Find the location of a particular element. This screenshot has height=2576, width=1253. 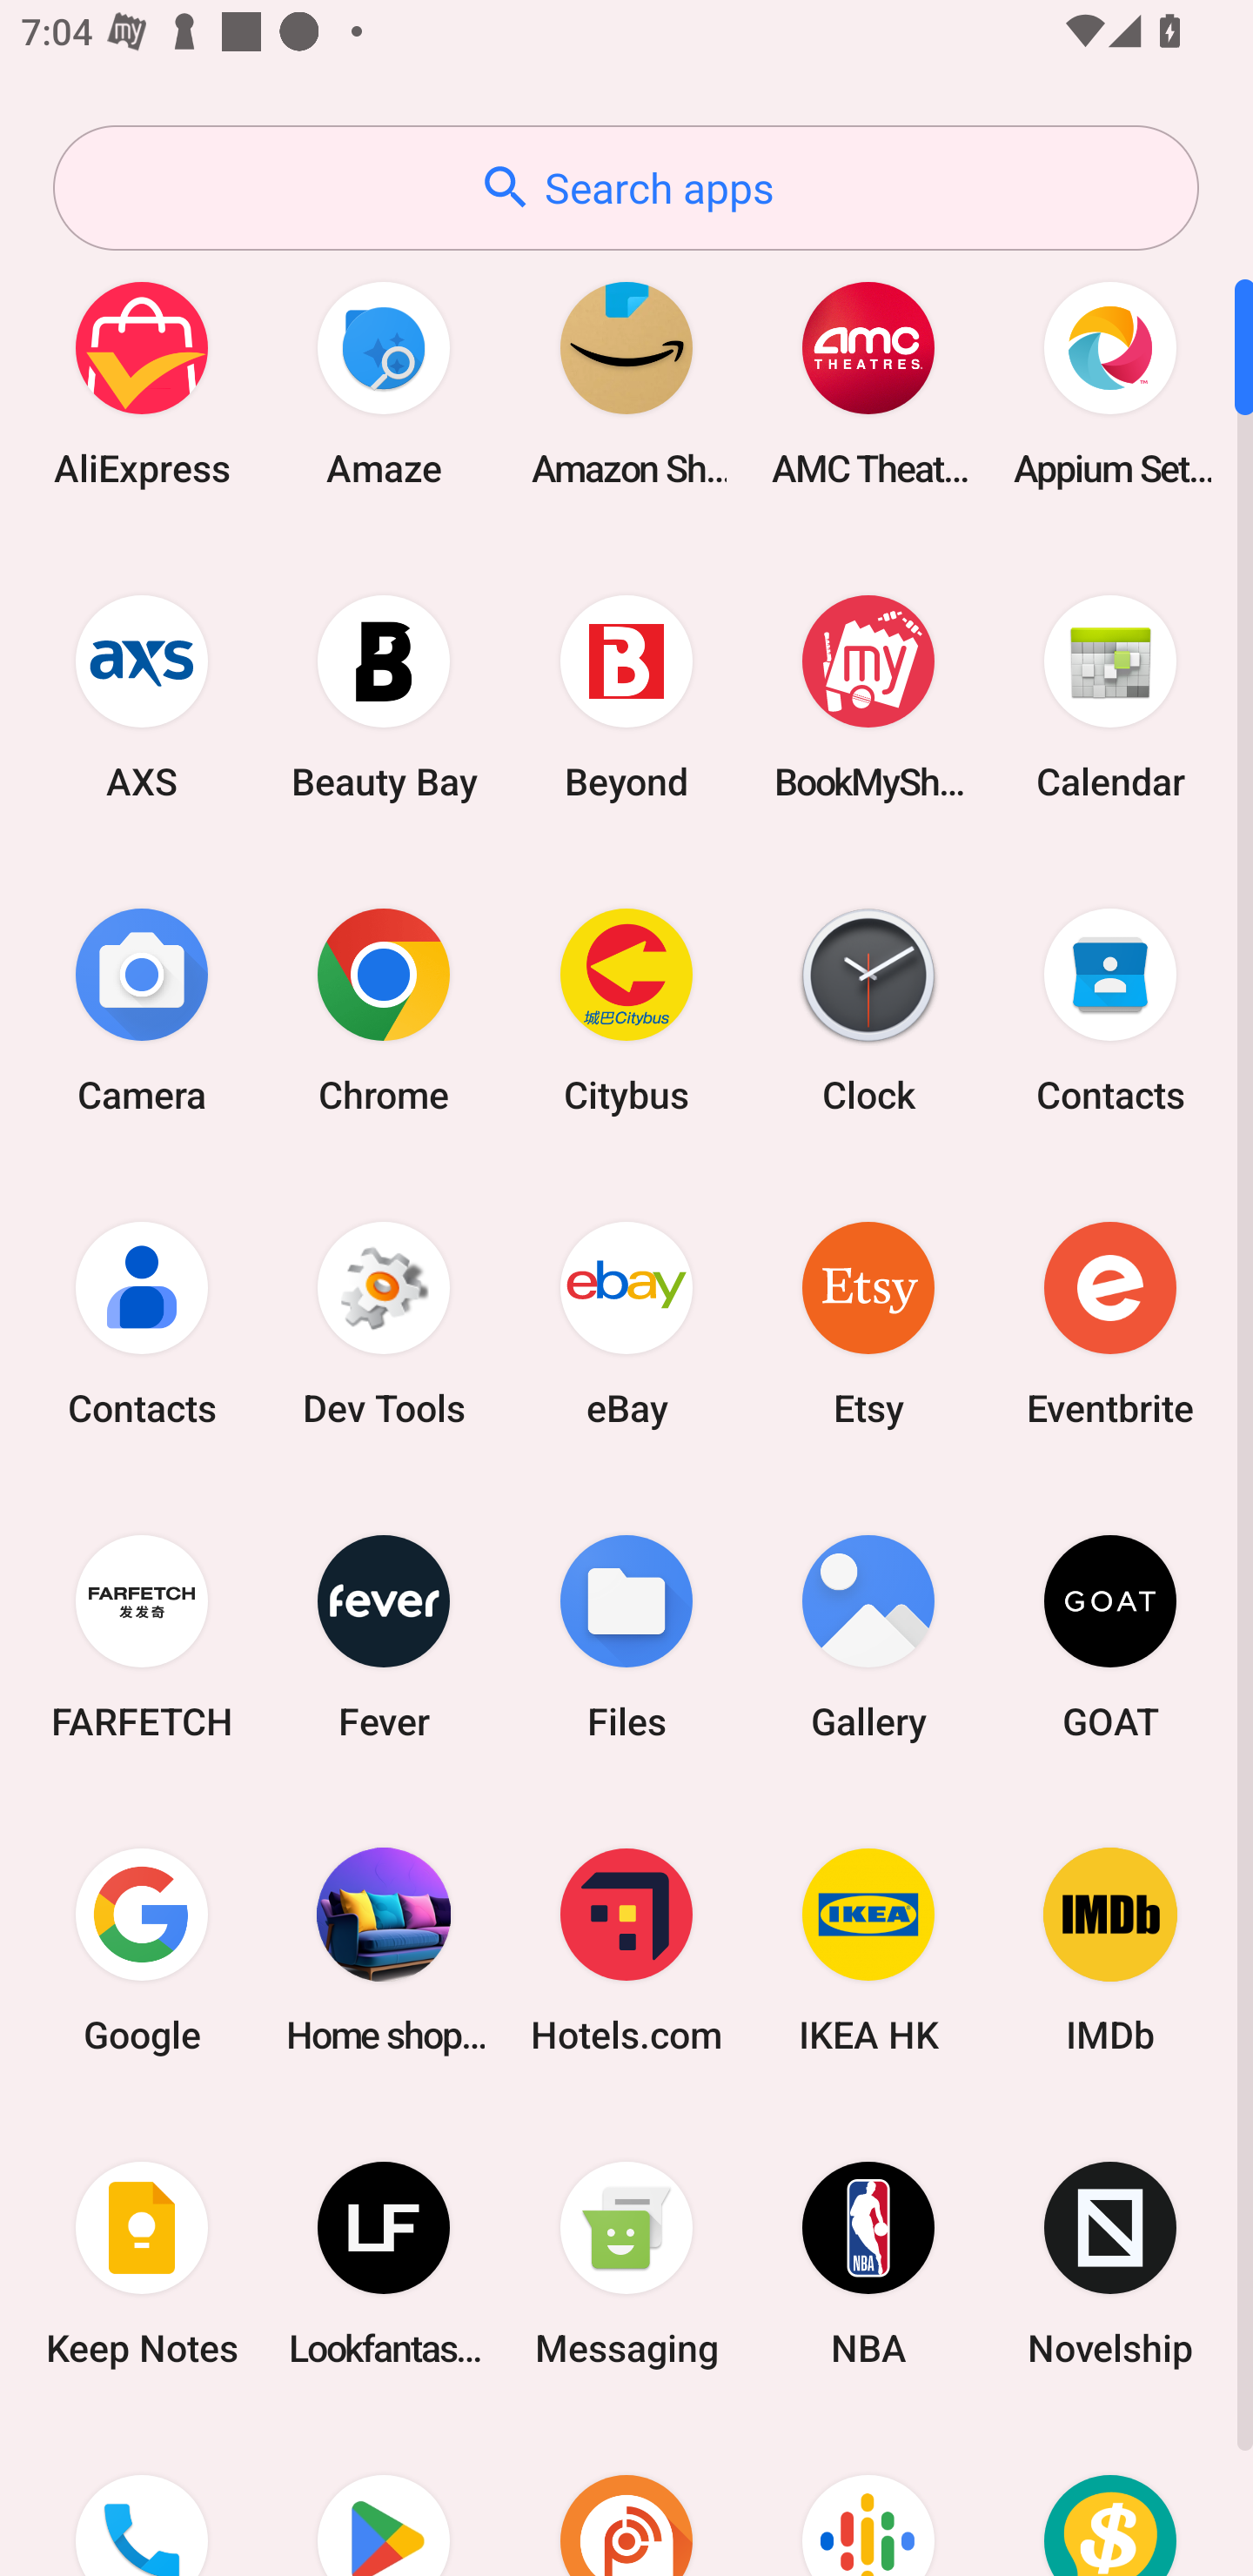

FARFETCH is located at coordinates (142, 1636).